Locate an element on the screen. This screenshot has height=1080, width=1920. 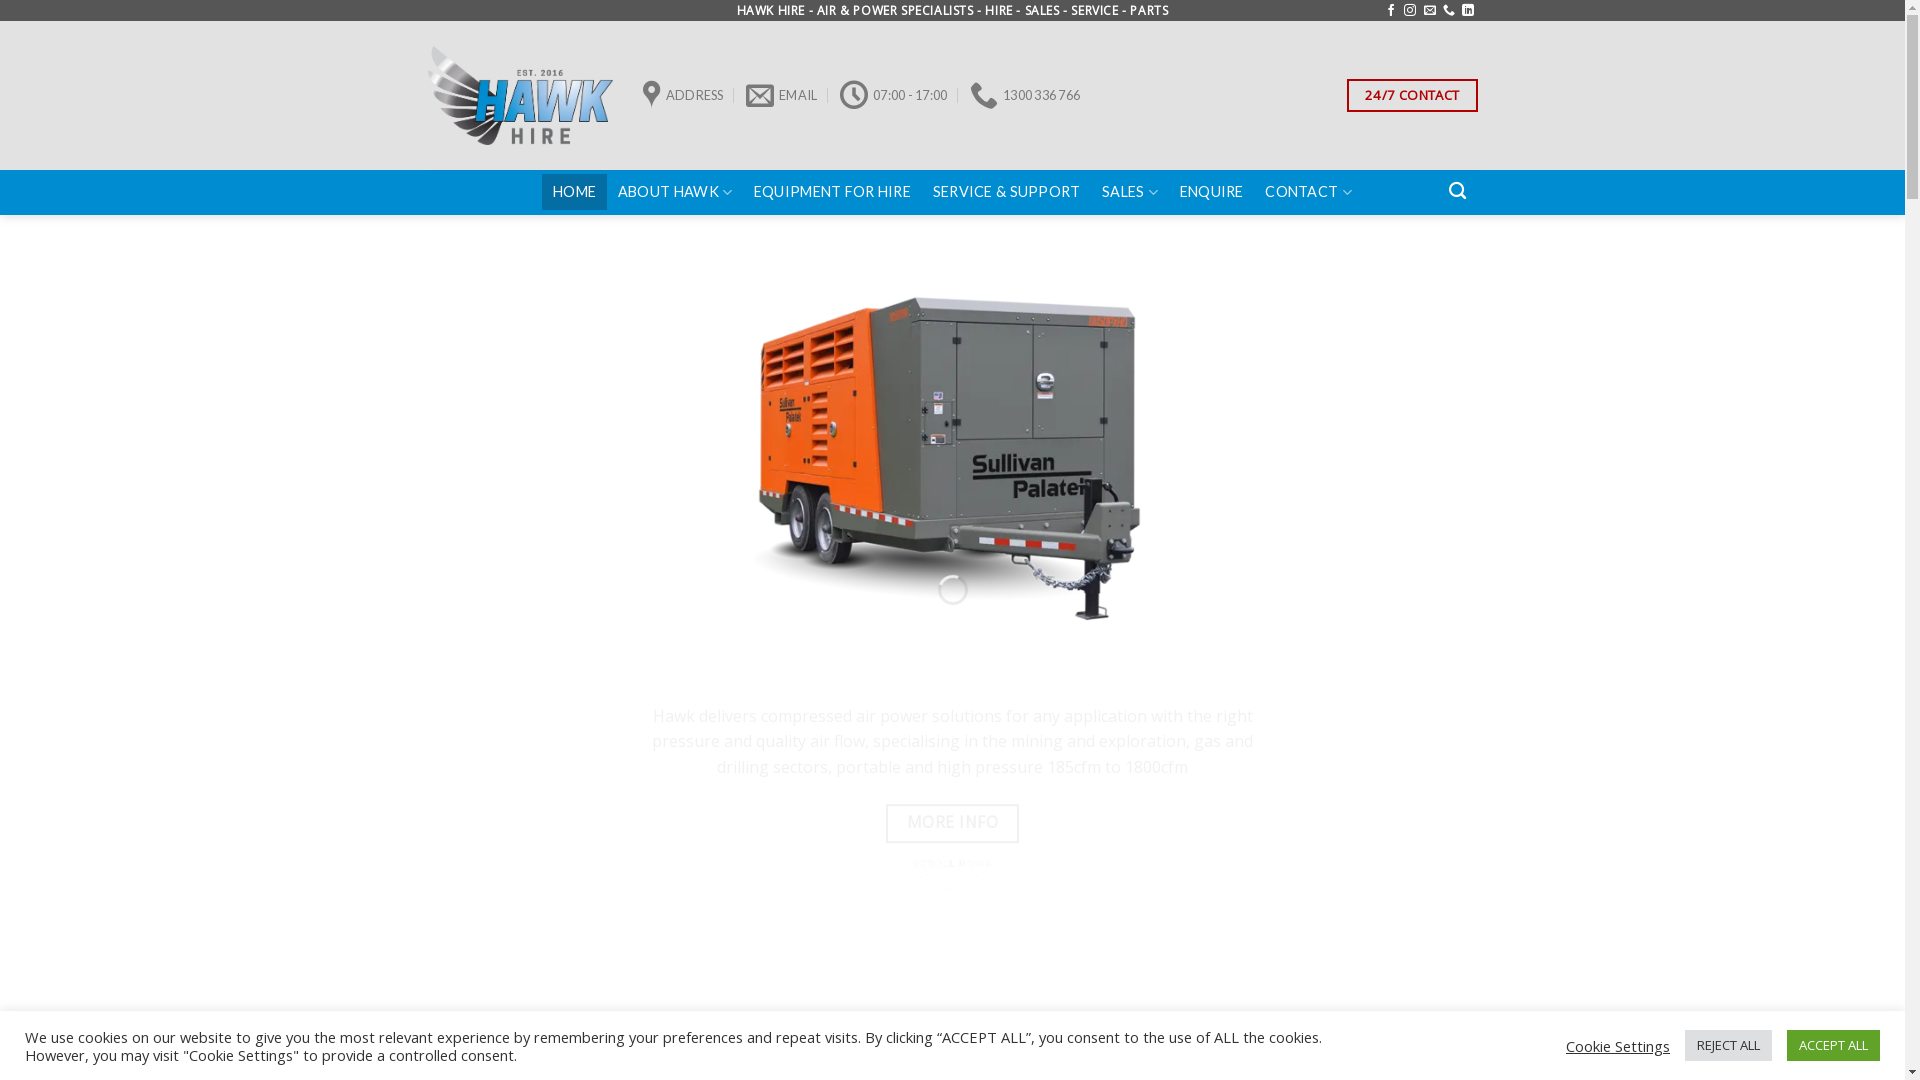
Call us is located at coordinates (1449, 11).